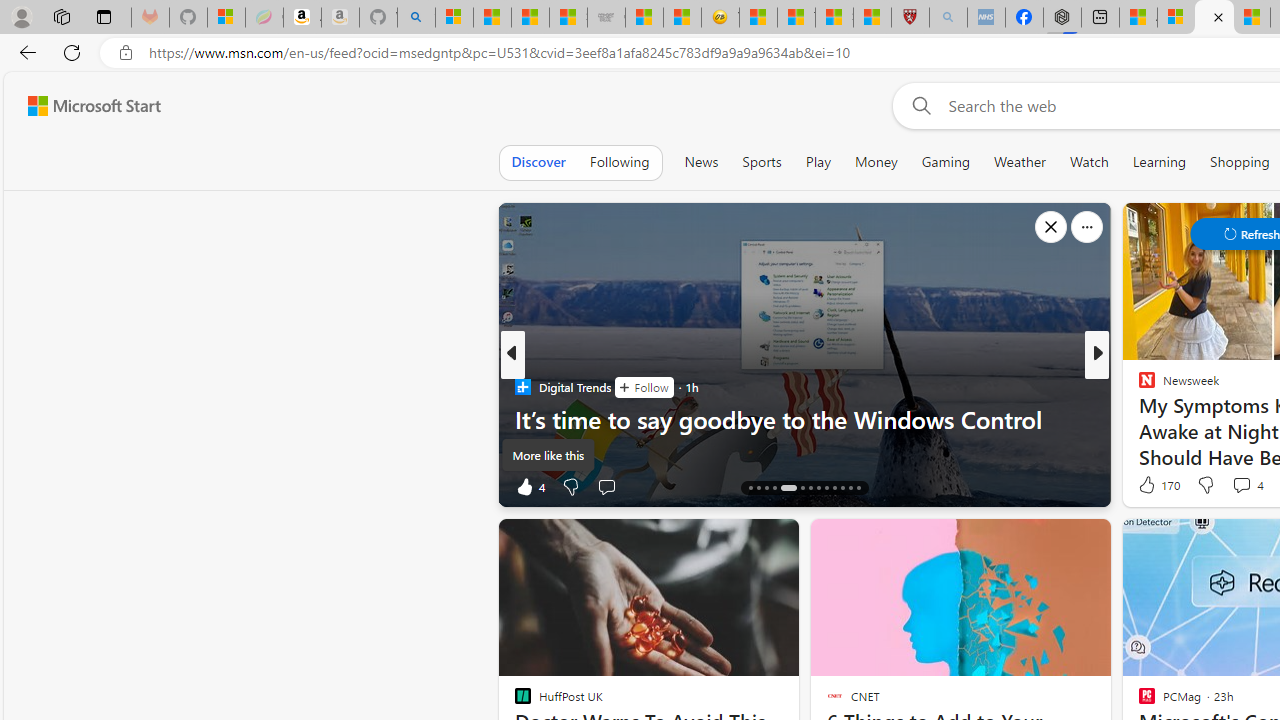 The image size is (1280, 720). Describe the element at coordinates (1152, 486) in the screenshot. I see `104 Like` at that location.